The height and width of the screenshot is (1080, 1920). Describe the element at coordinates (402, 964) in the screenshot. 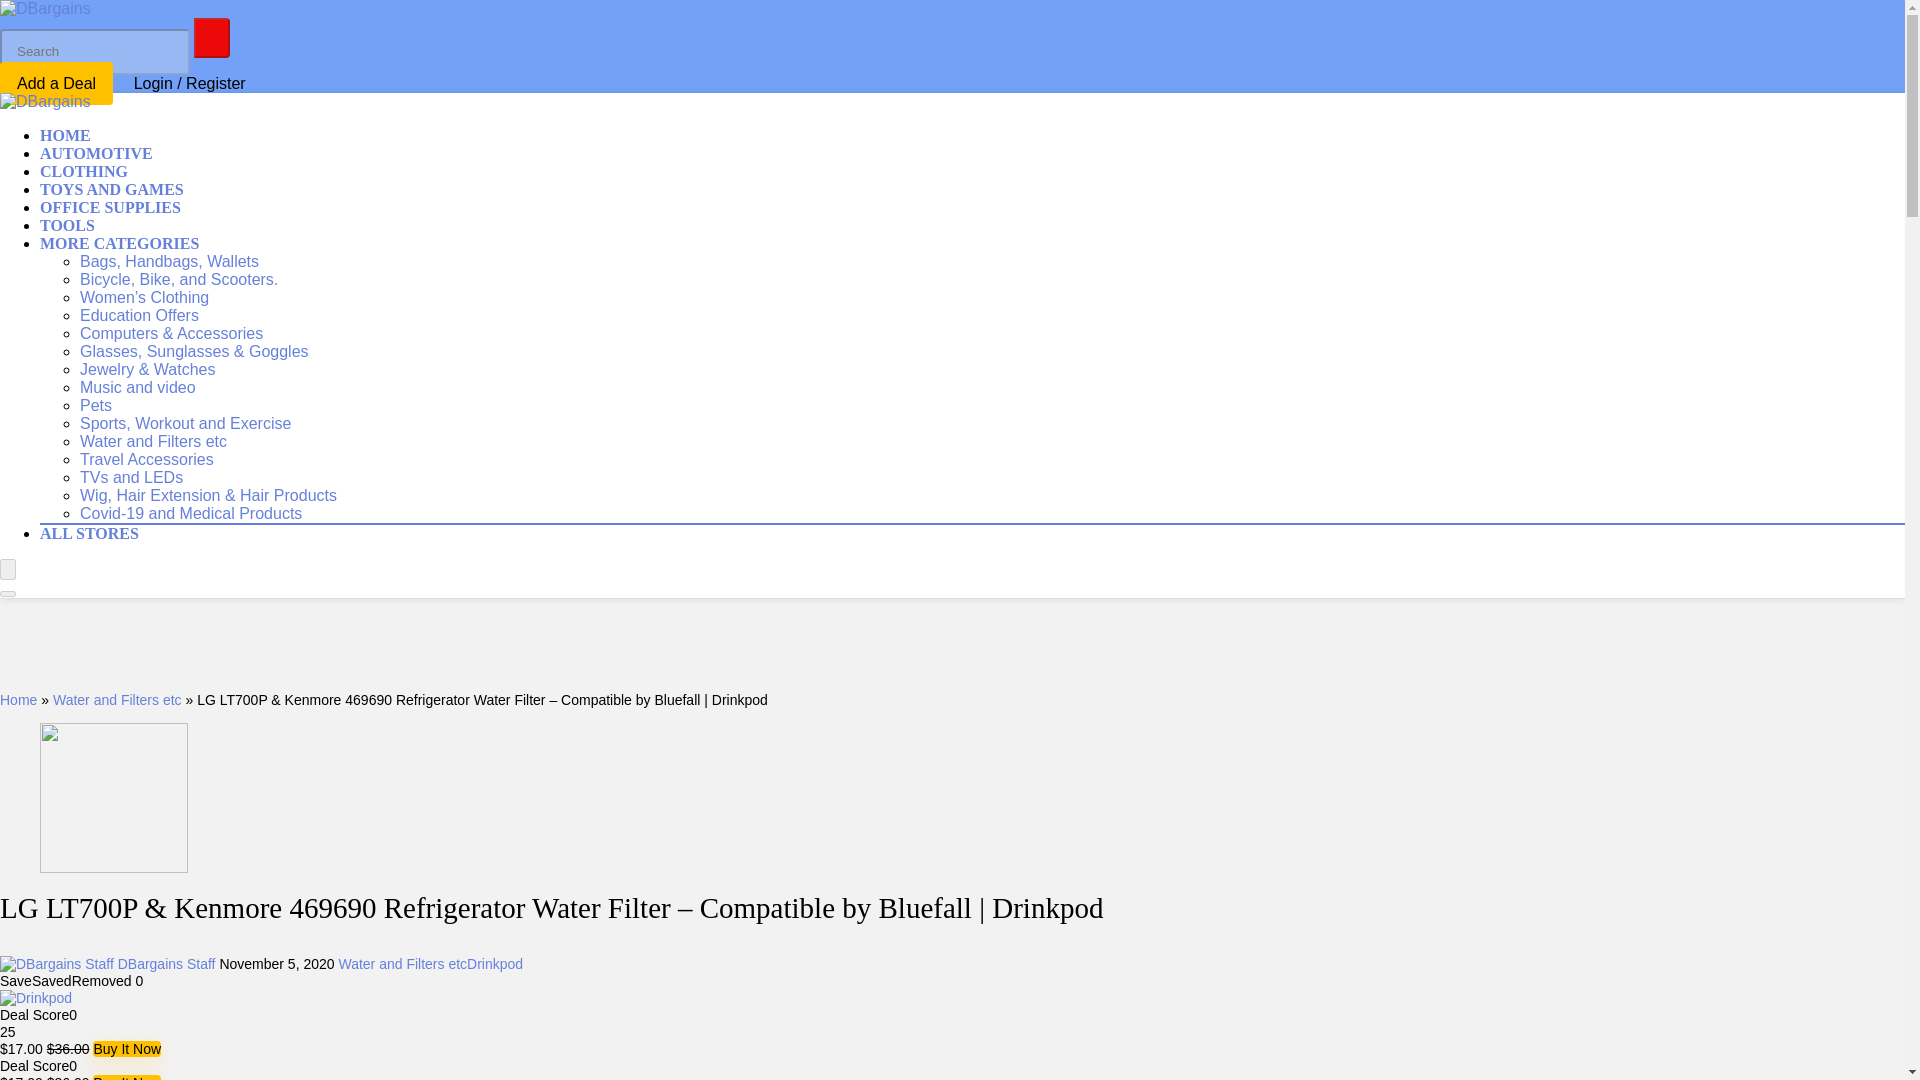

I see `View all posts in Water and Filters etc` at that location.